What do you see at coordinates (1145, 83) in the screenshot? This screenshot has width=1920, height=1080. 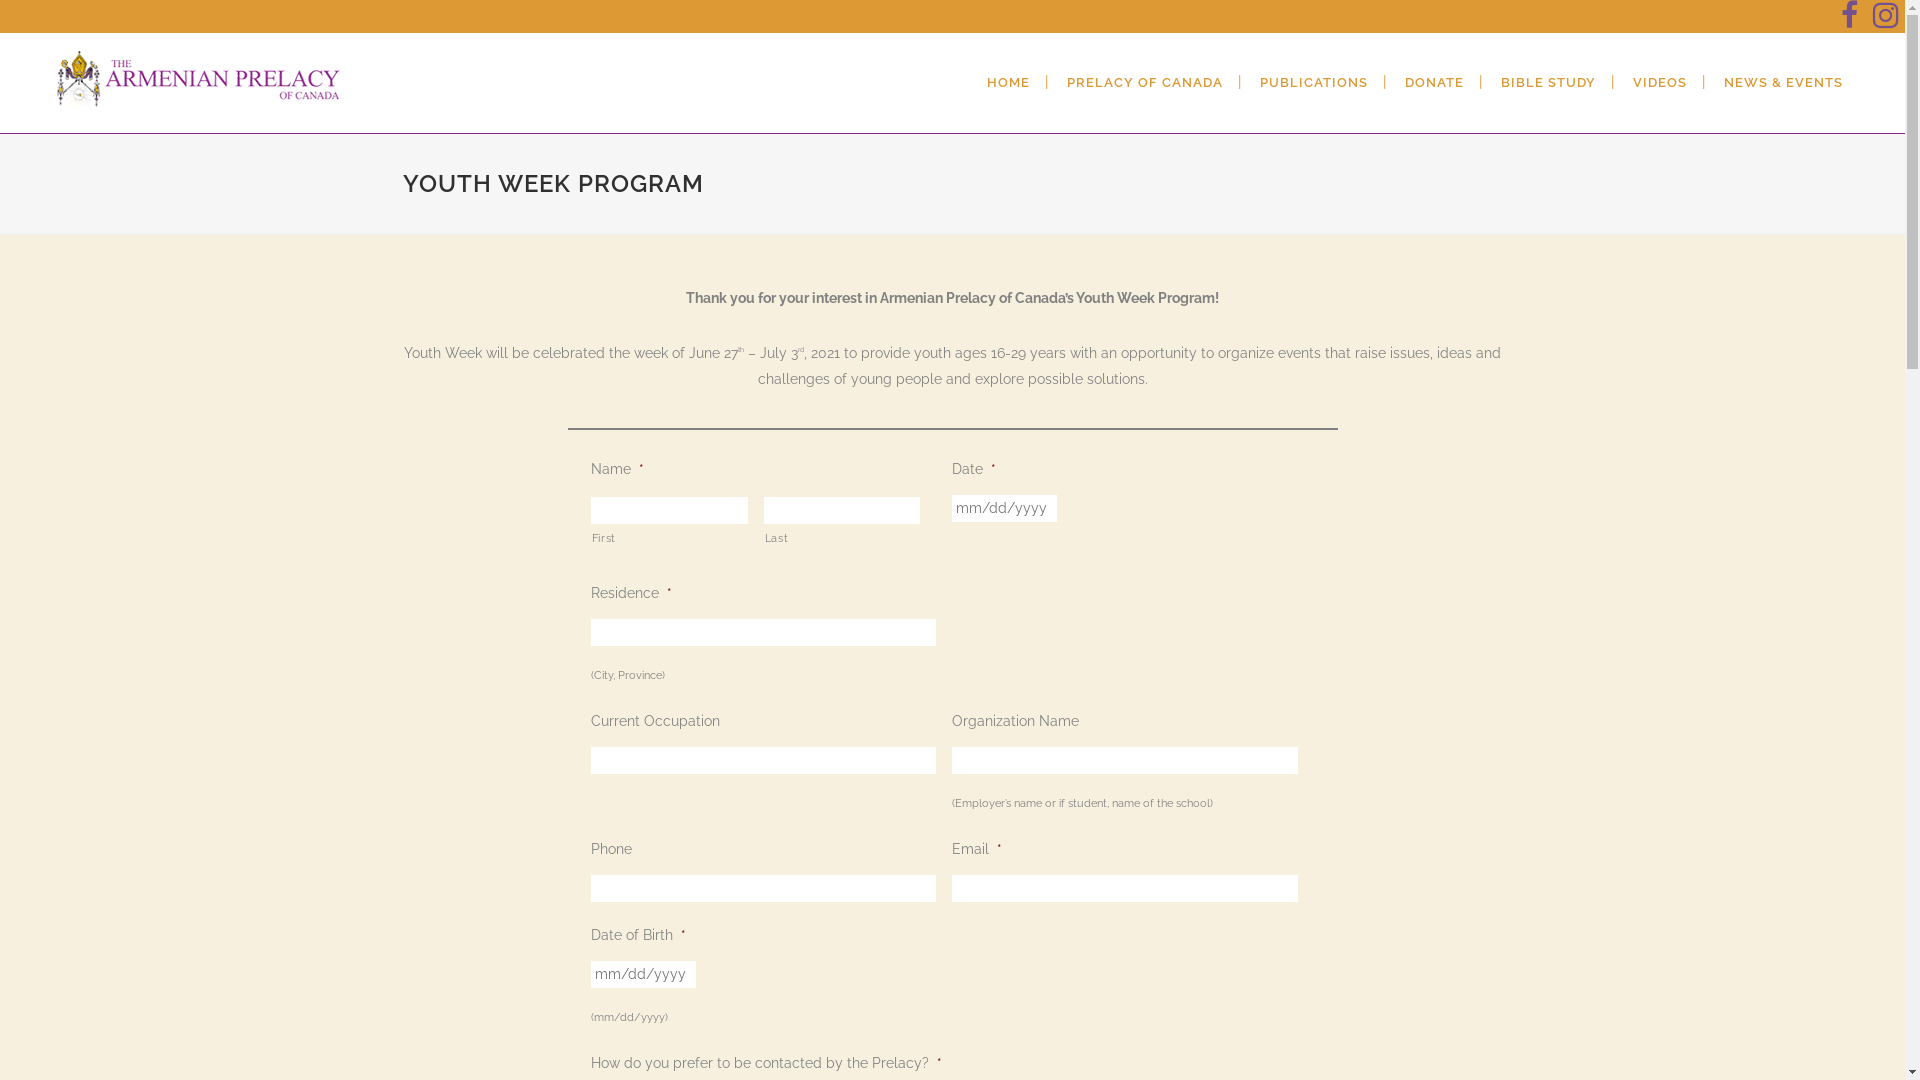 I see `PRELACY OF CANADA` at bounding box center [1145, 83].